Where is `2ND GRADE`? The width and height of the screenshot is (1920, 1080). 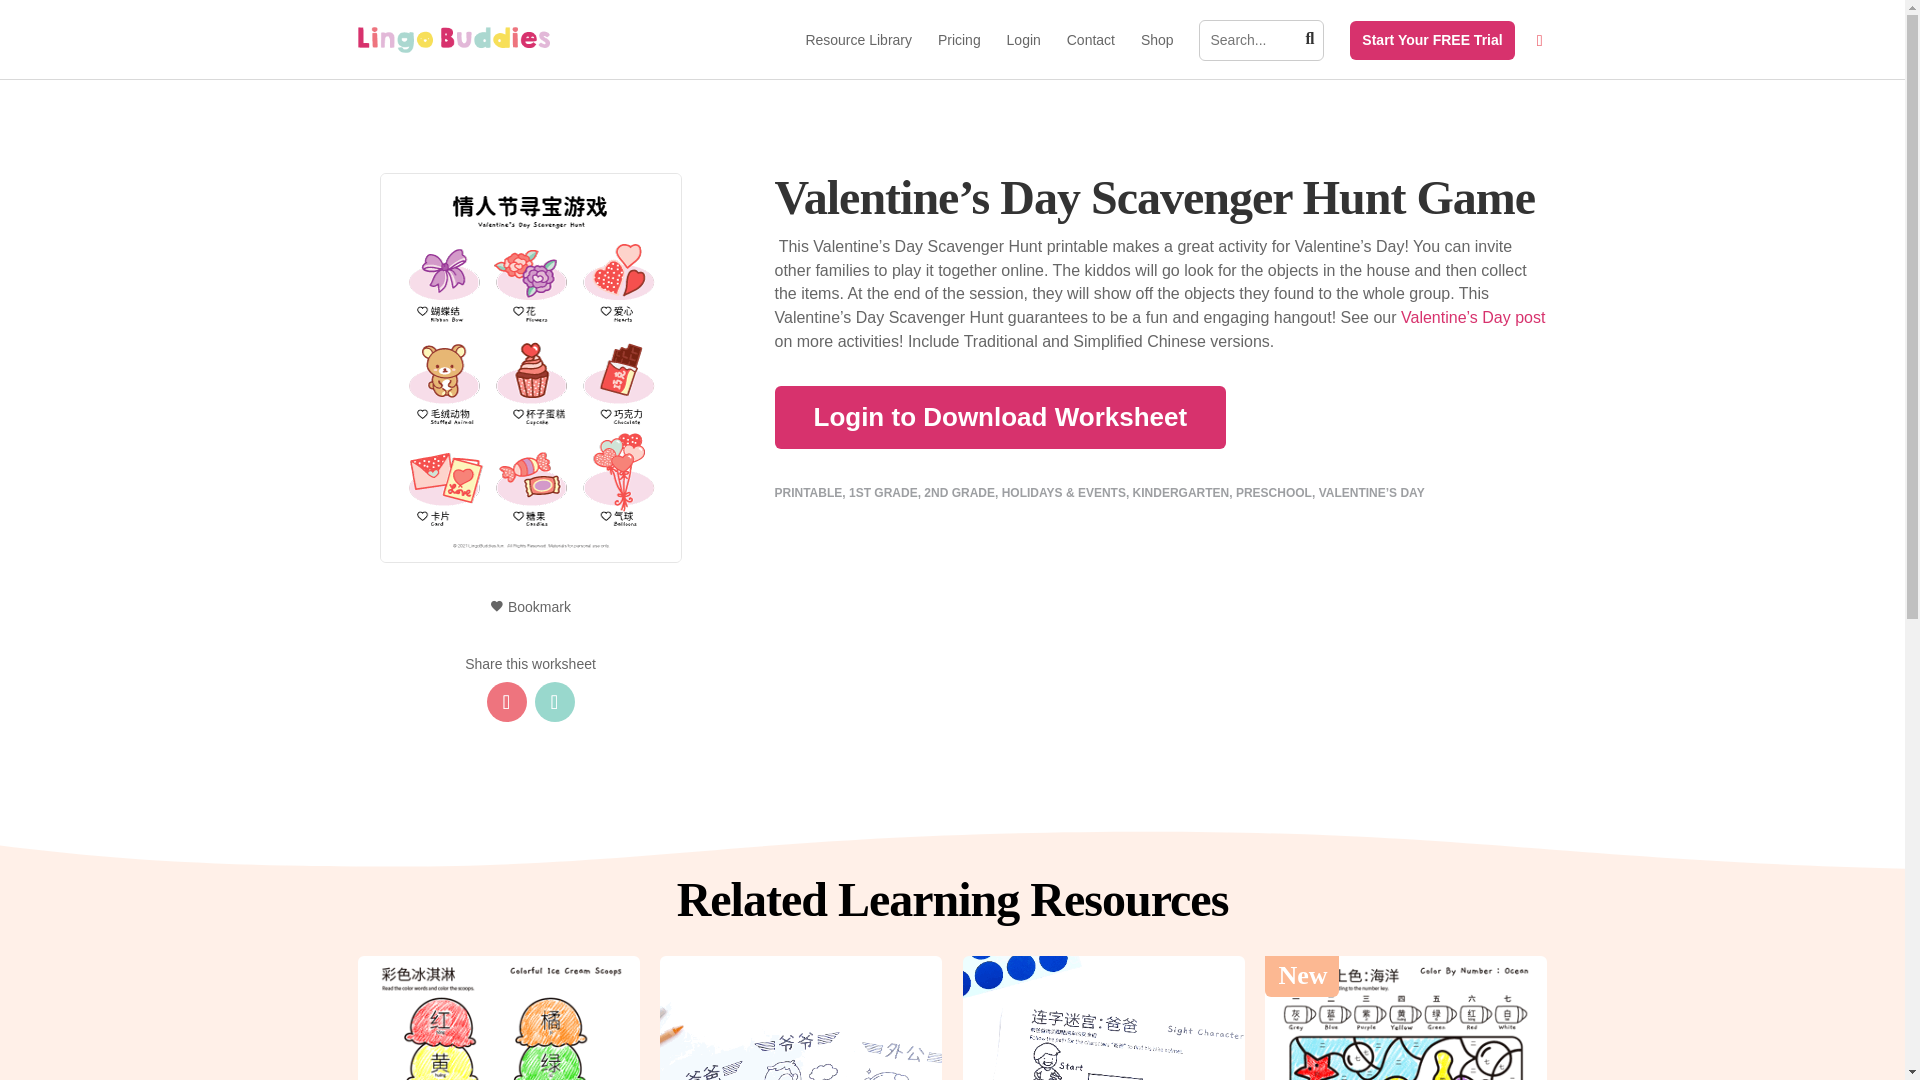
2ND GRADE is located at coordinates (958, 493).